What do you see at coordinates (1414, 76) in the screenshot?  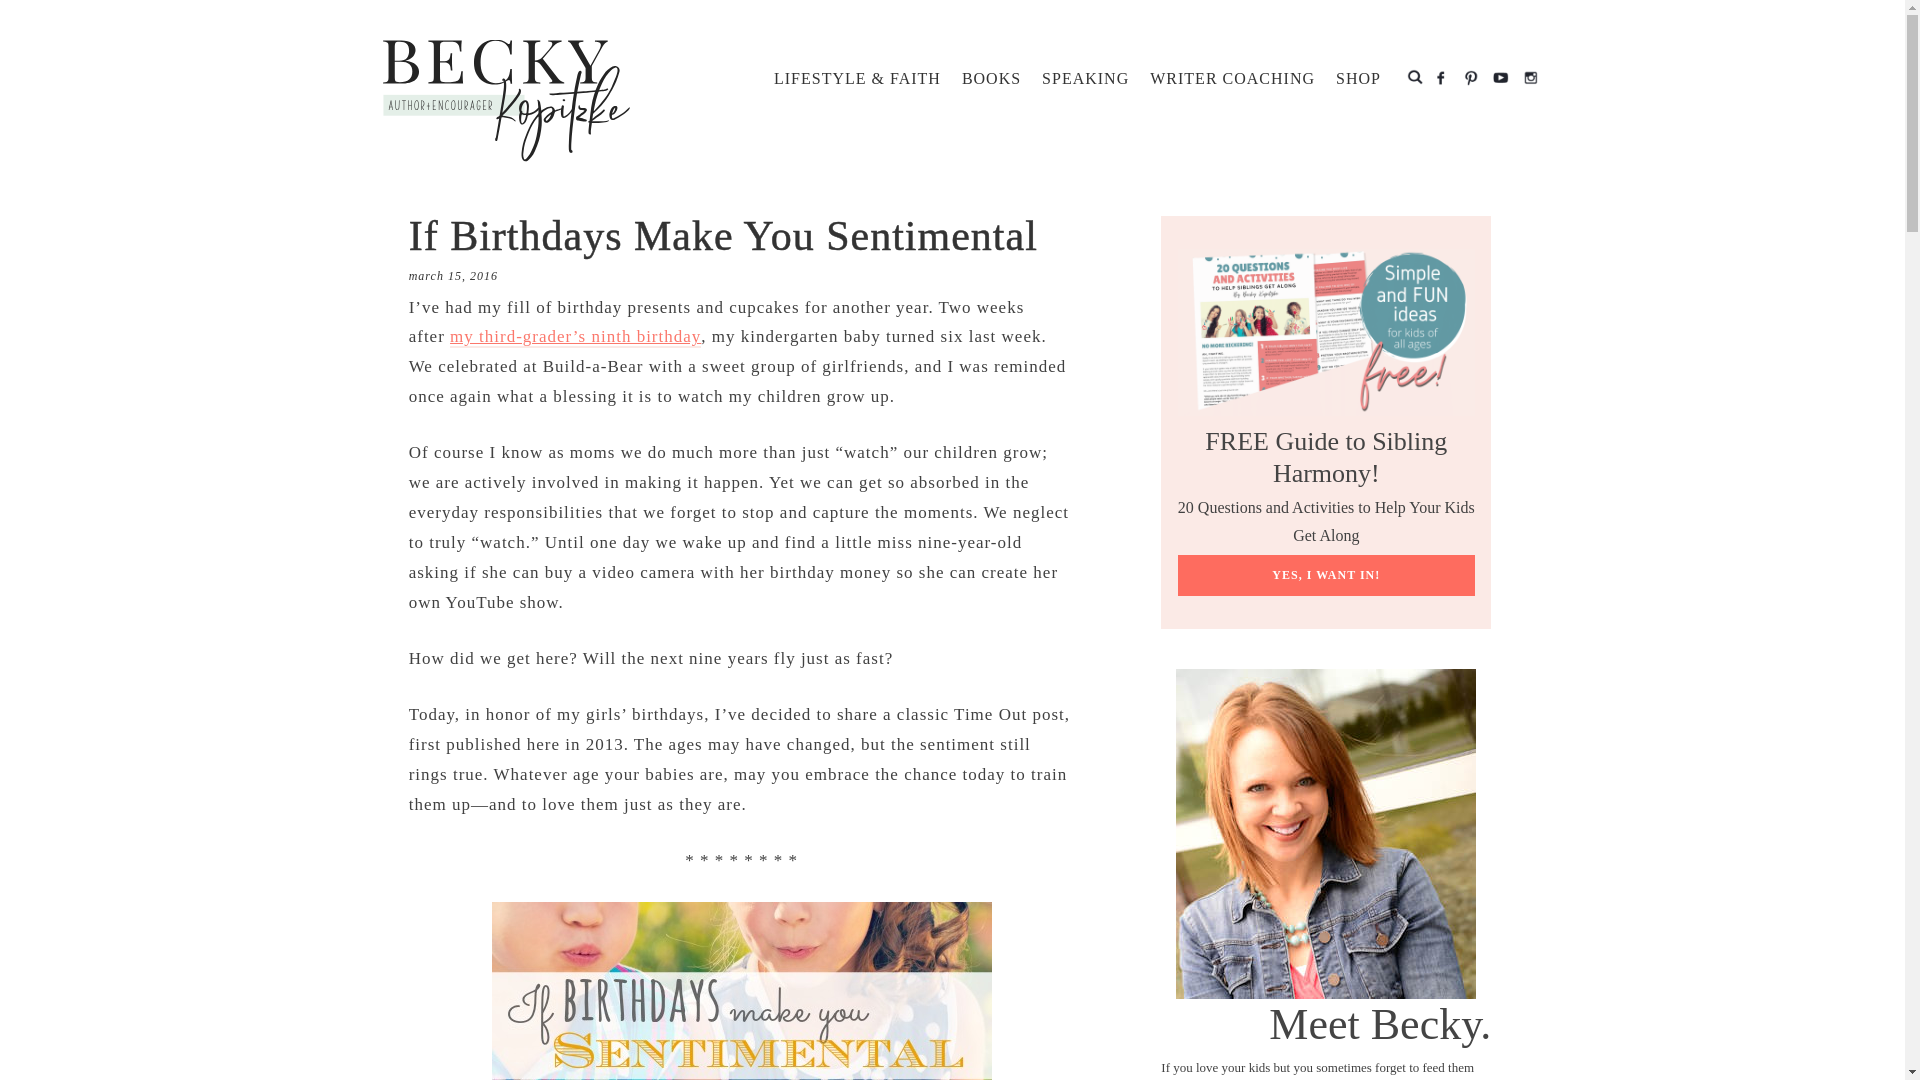 I see `Rechercher` at bounding box center [1414, 76].